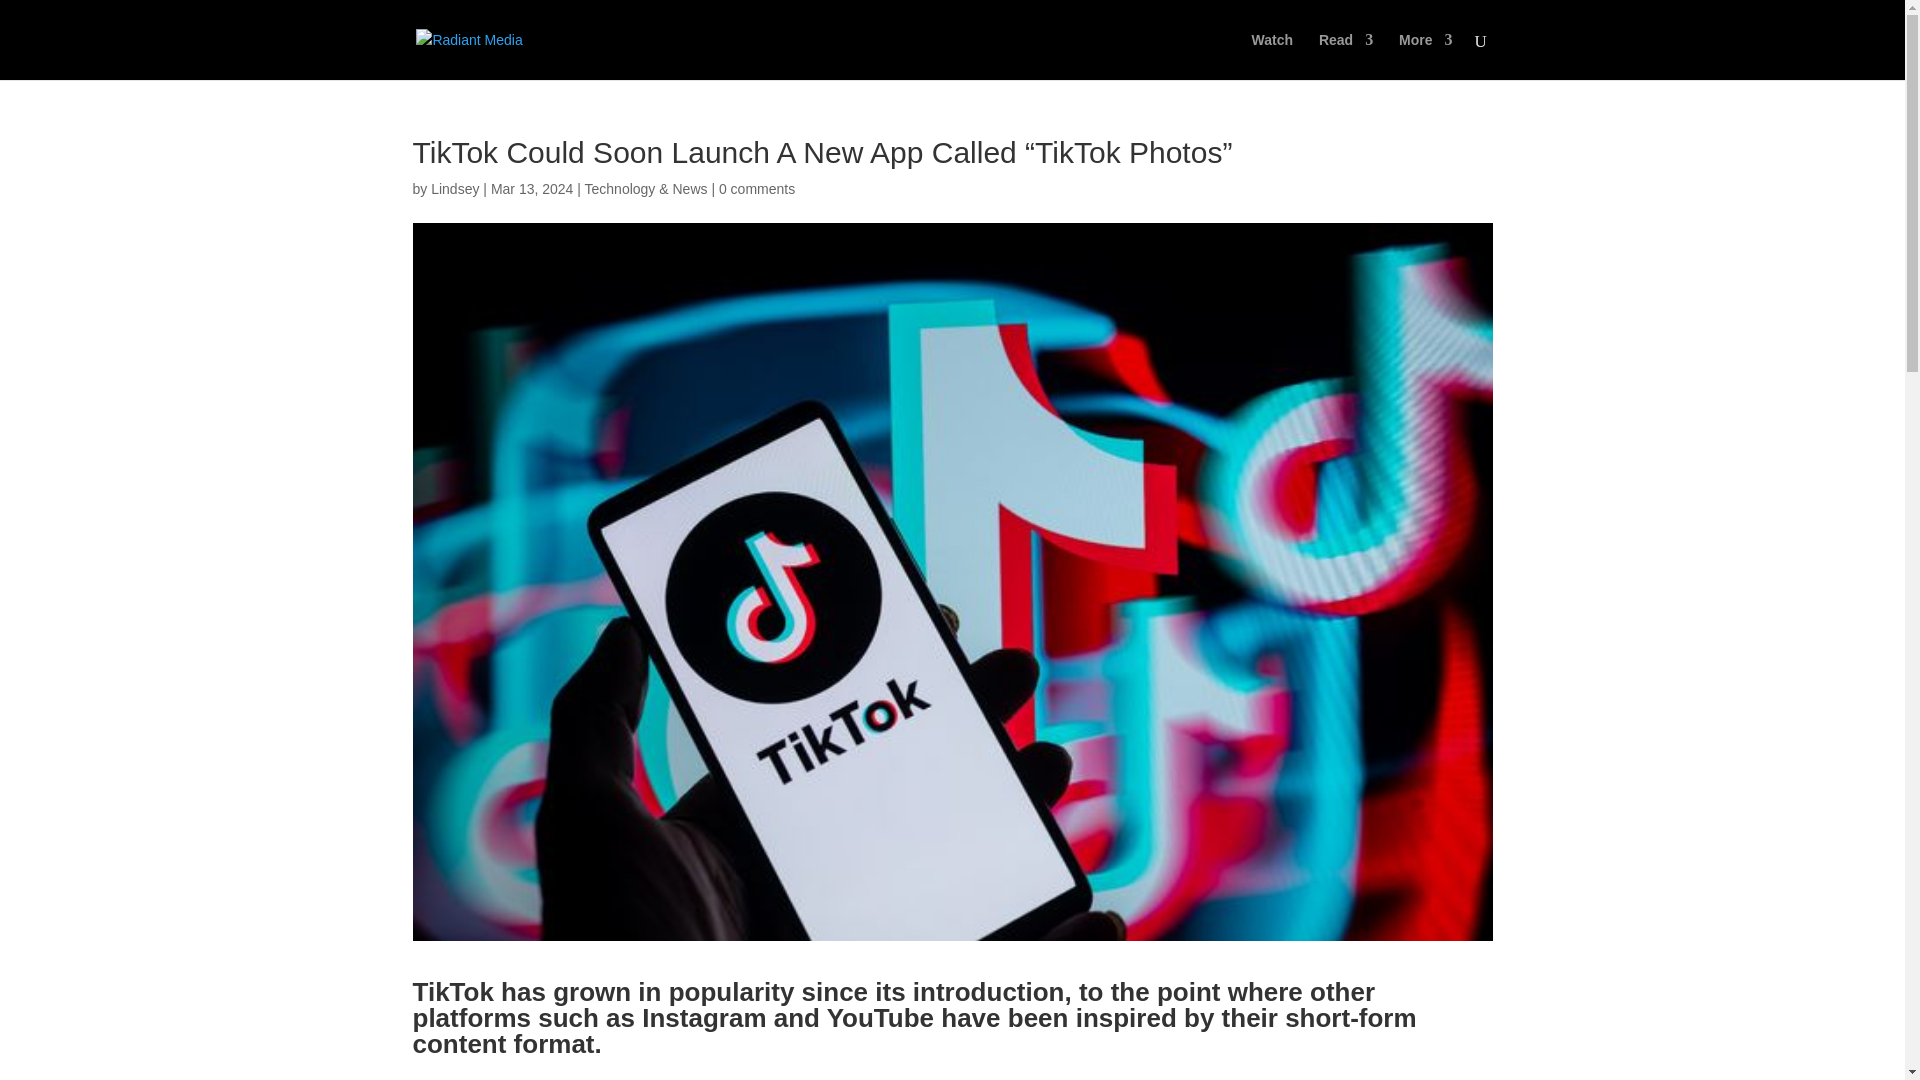 The width and height of the screenshot is (1920, 1080). I want to click on More, so click(1425, 56).